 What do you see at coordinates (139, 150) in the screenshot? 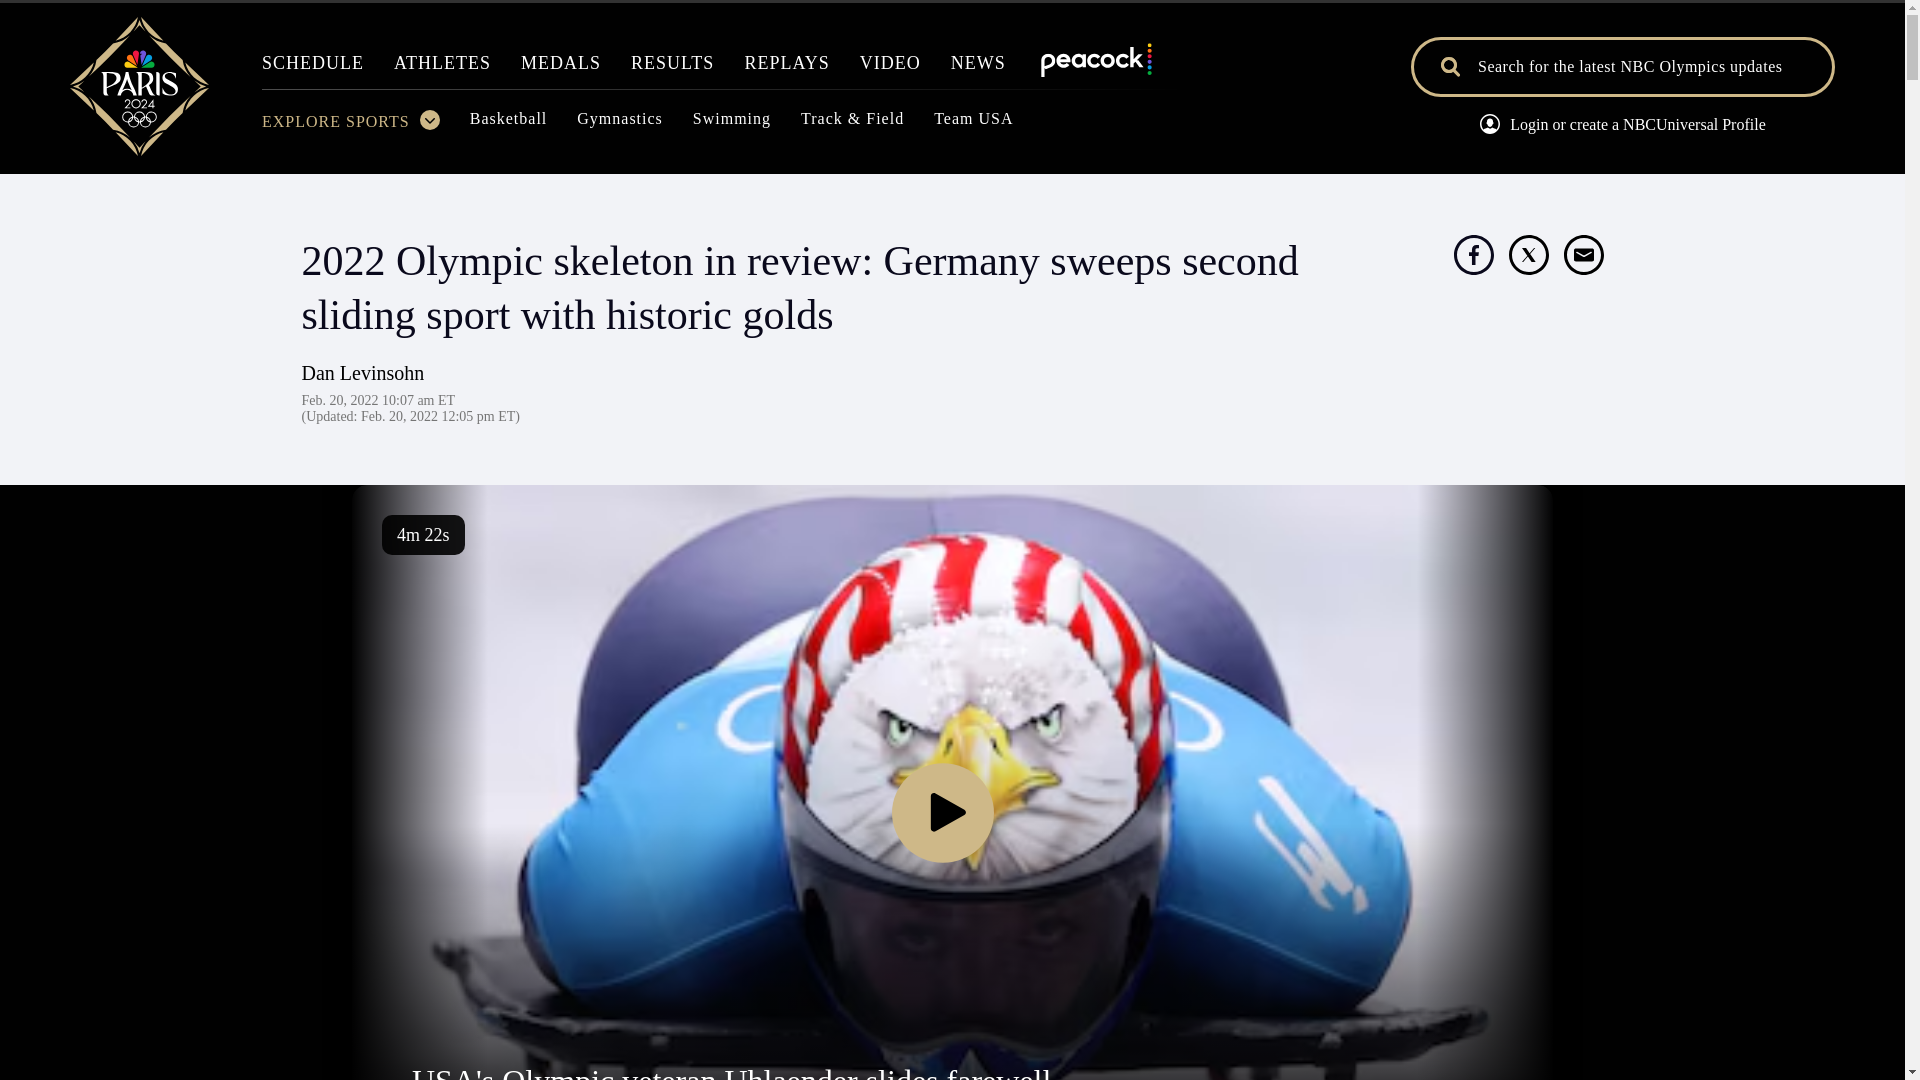
I see `Paris Olympics 2024 Homepage` at bounding box center [139, 150].